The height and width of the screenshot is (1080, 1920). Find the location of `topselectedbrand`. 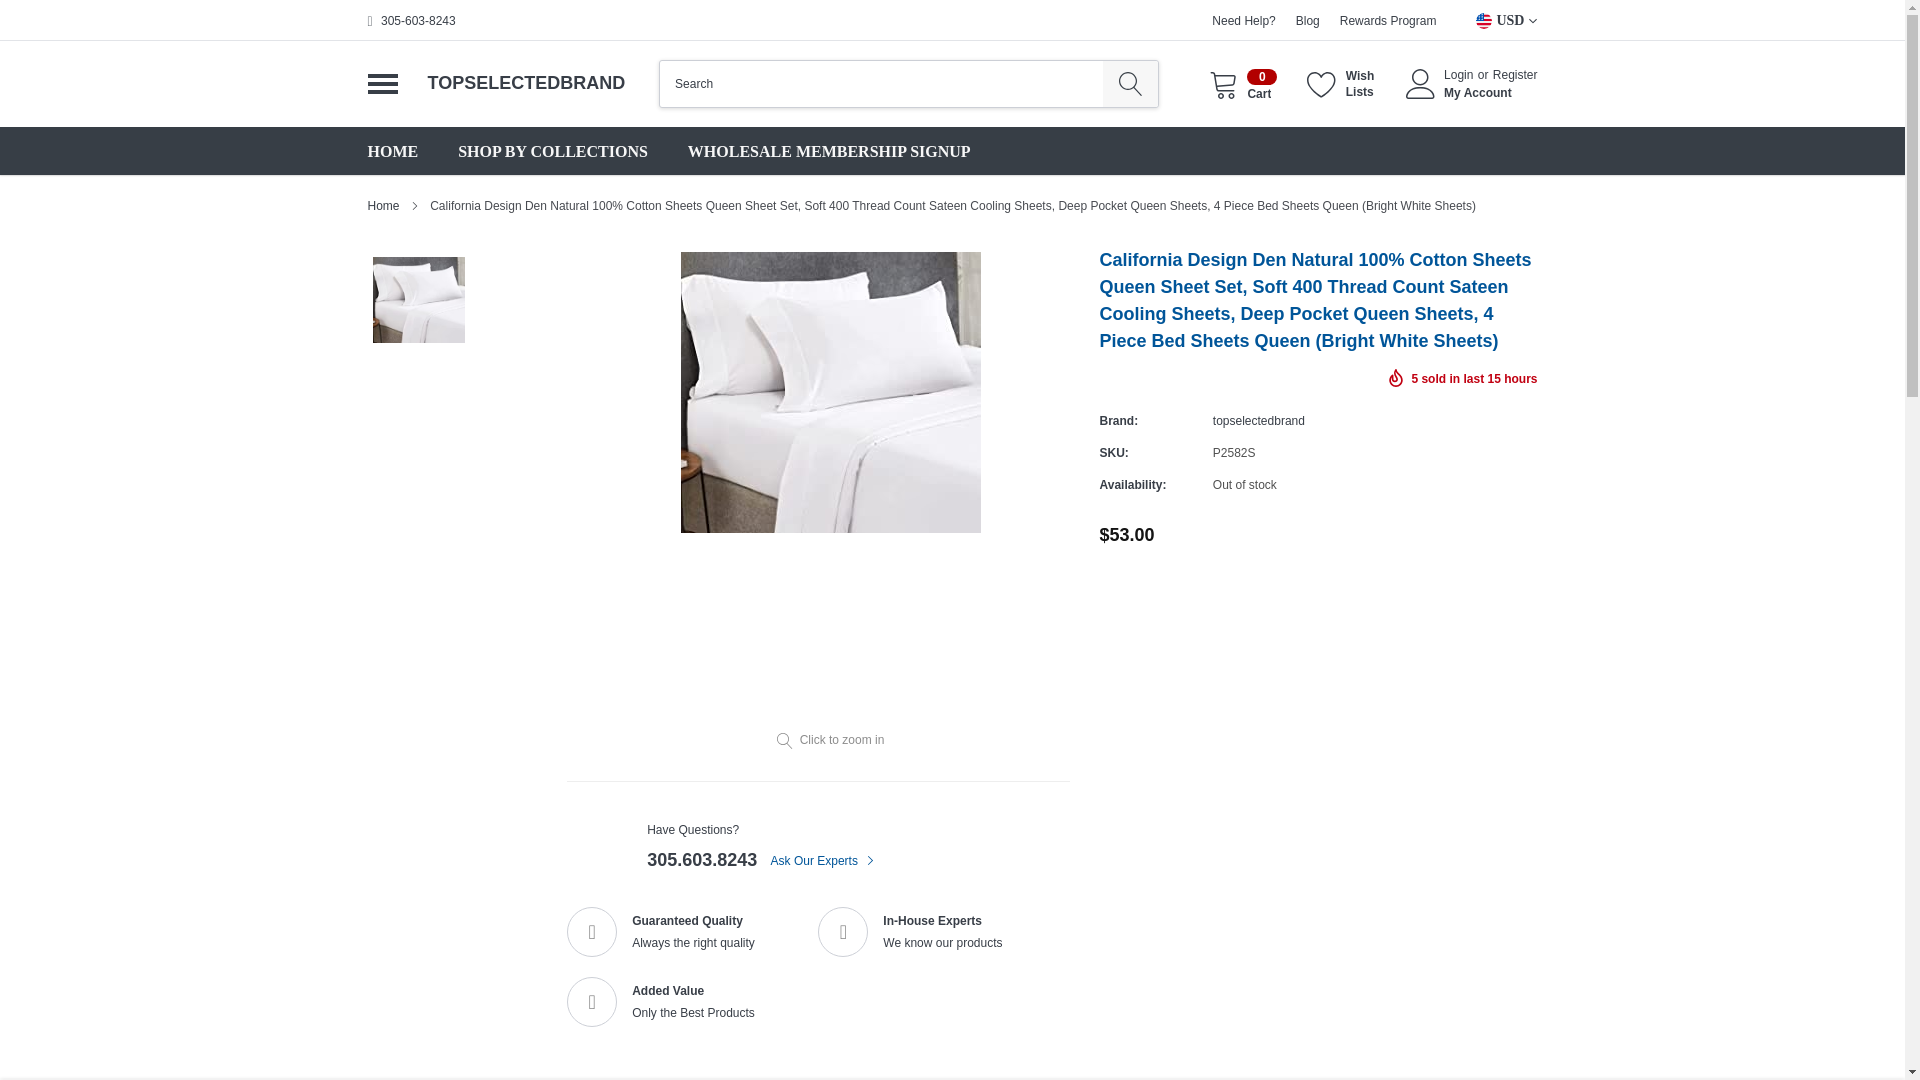

topselectedbrand is located at coordinates (1308, 21).